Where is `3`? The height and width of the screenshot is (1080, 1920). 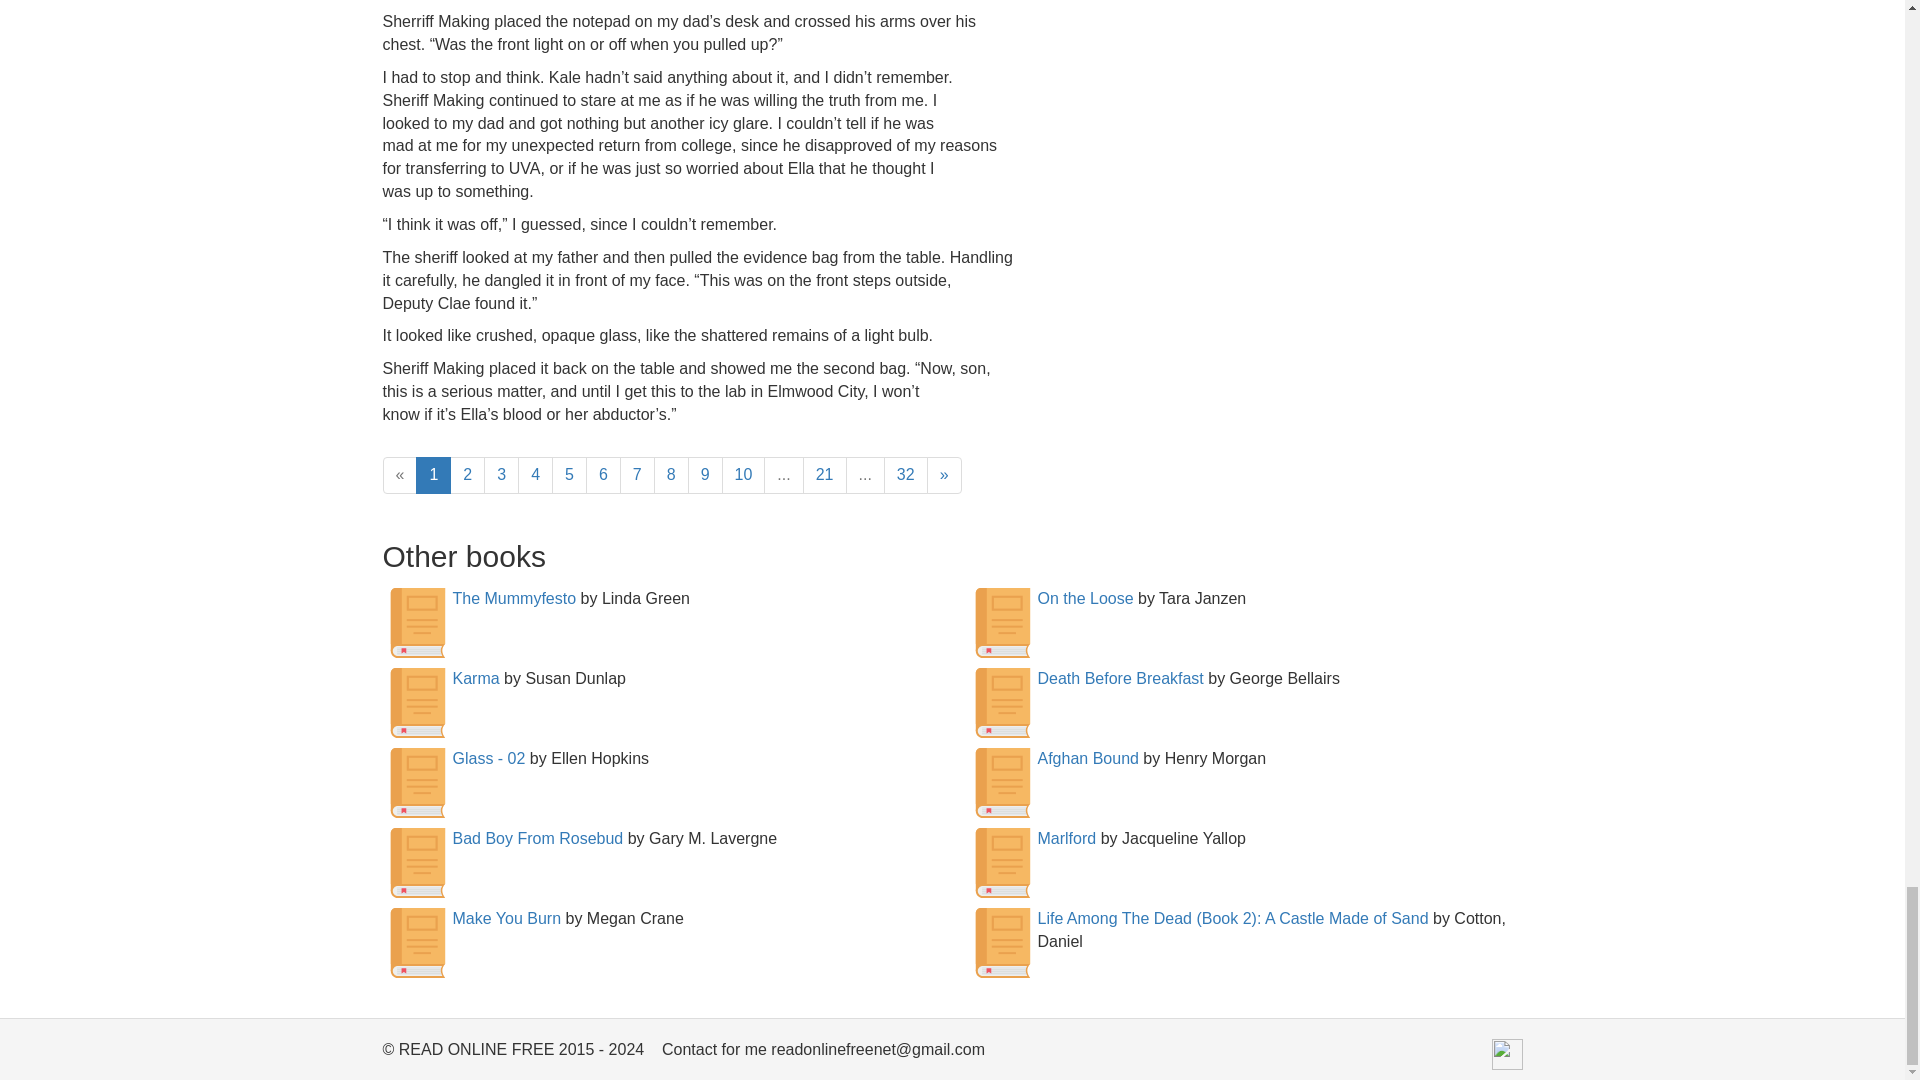
3 is located at coordinates (500, 474).